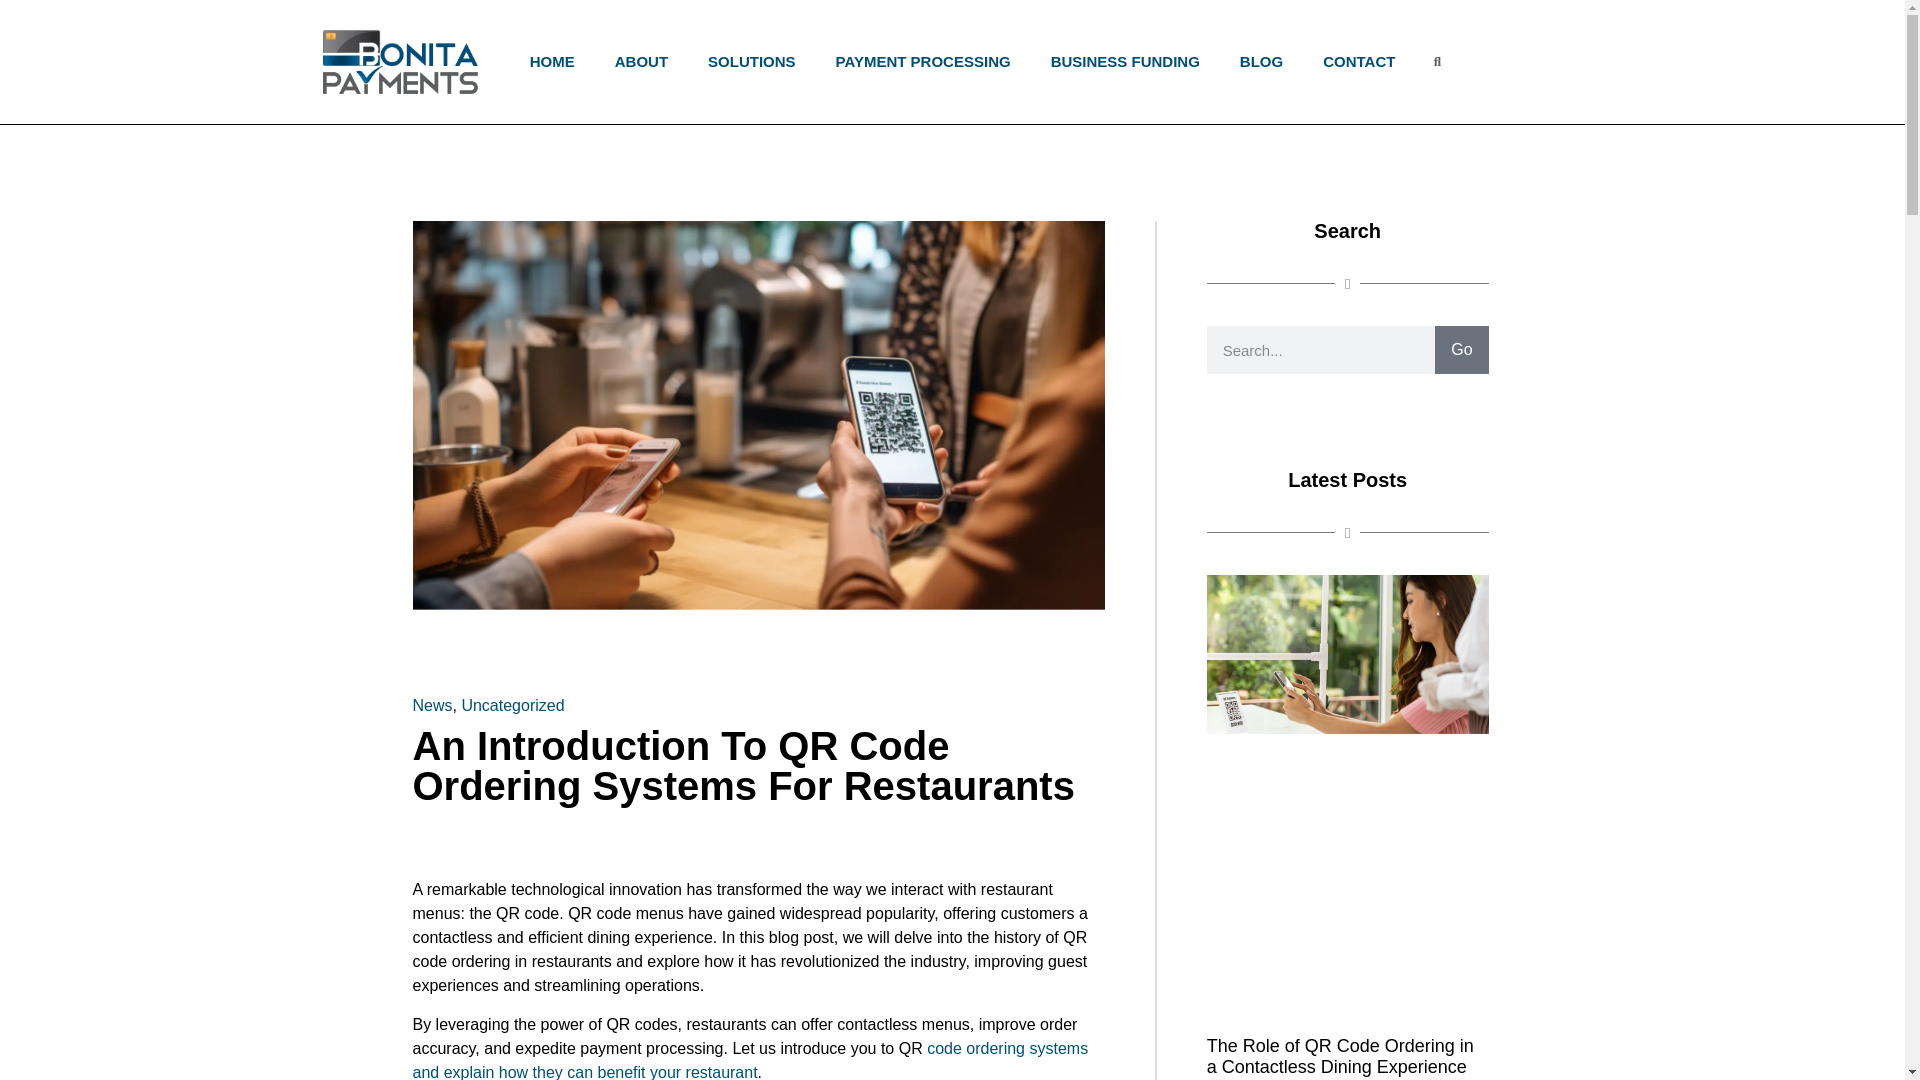 The width and height of the screenshot is (1920, 1080). I want to click on News, so click(432, 704).